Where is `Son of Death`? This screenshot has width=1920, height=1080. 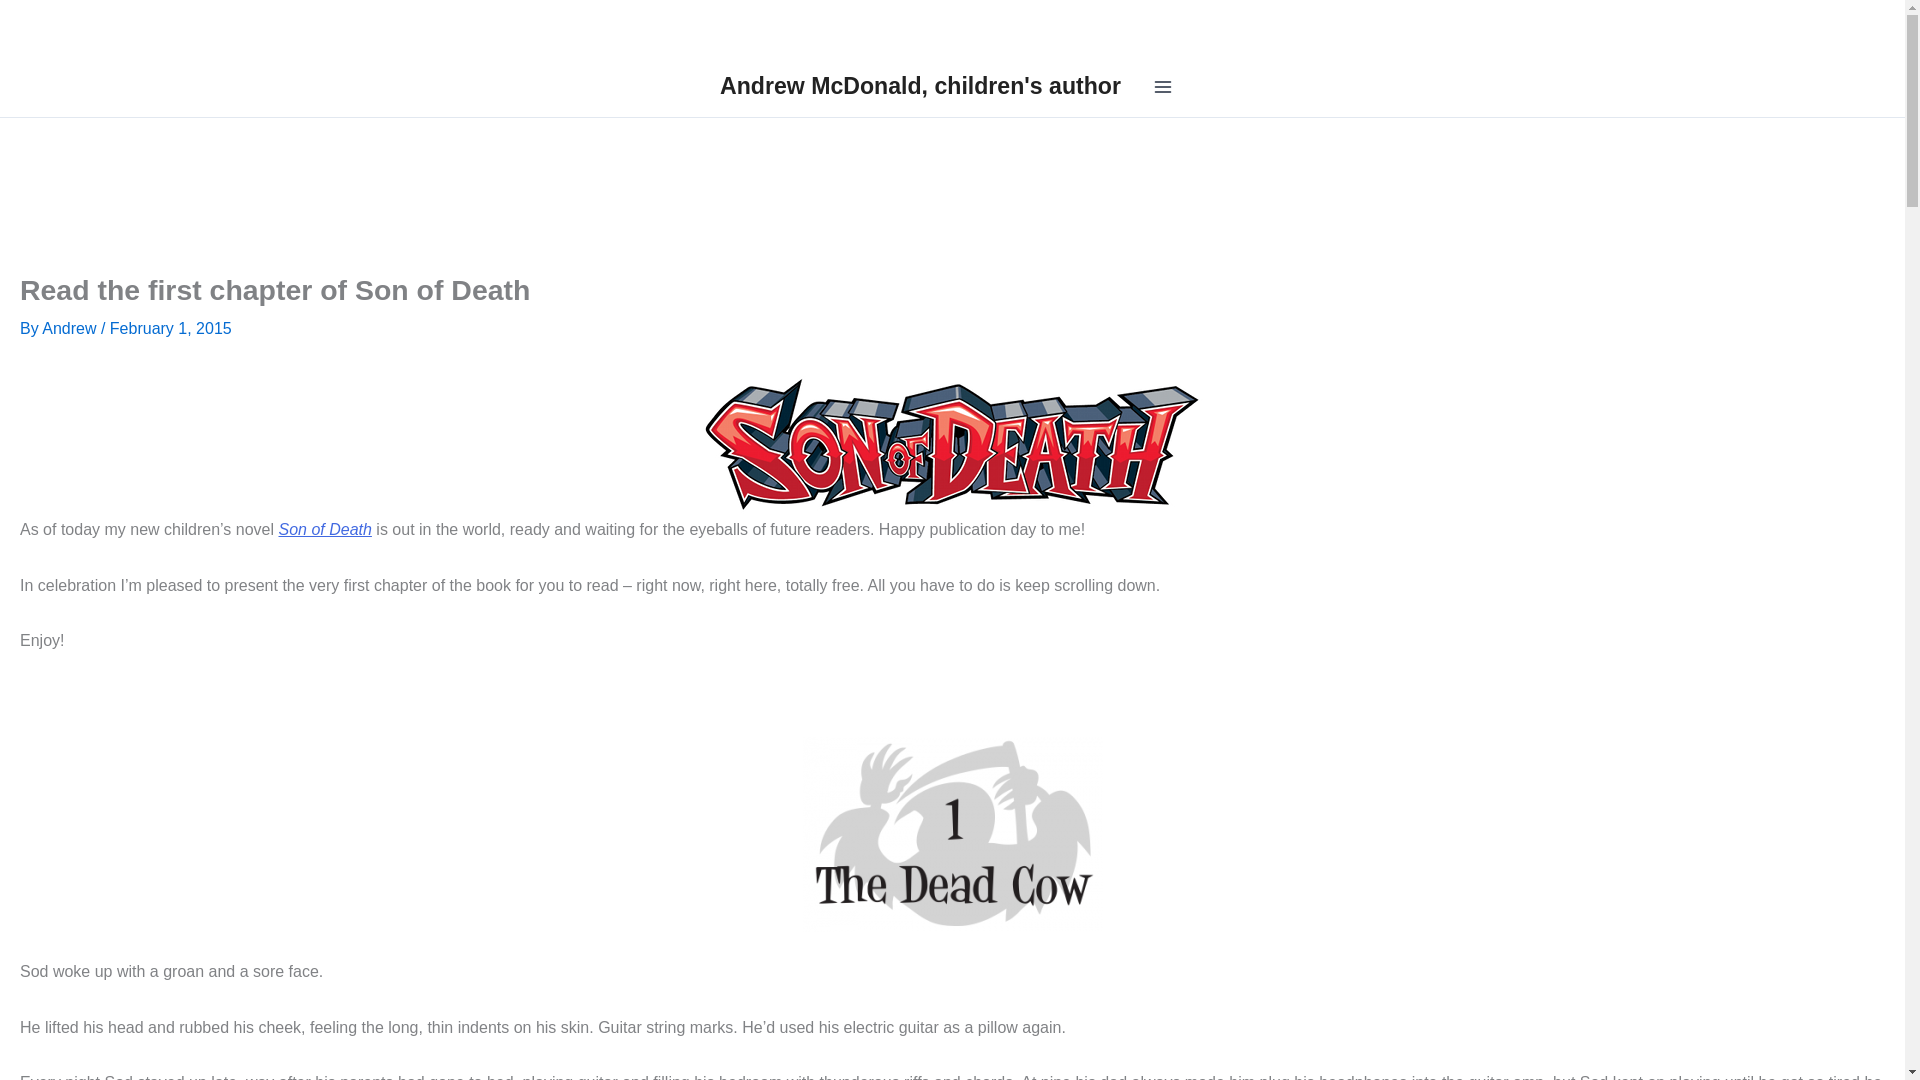 Son of Death is located at coordinates (324, 528).